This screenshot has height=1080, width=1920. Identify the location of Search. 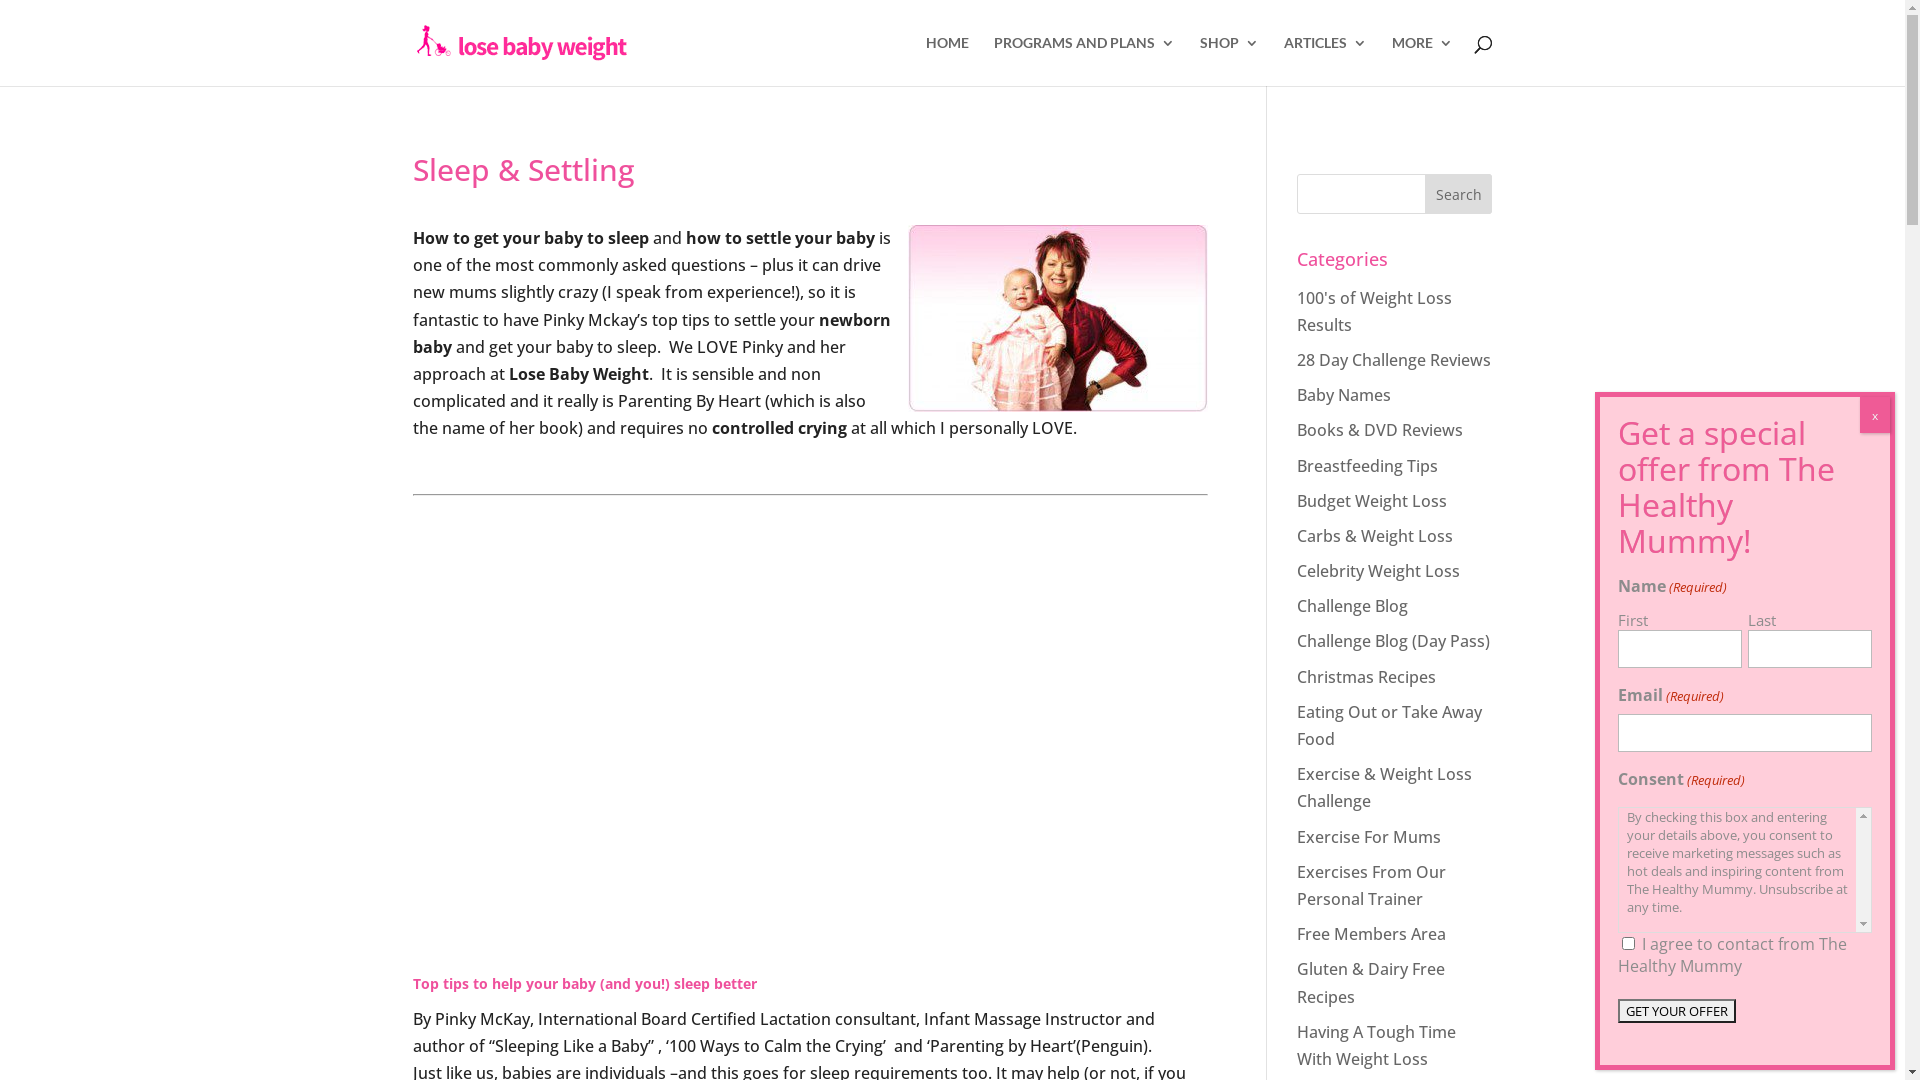
(1459, 194).